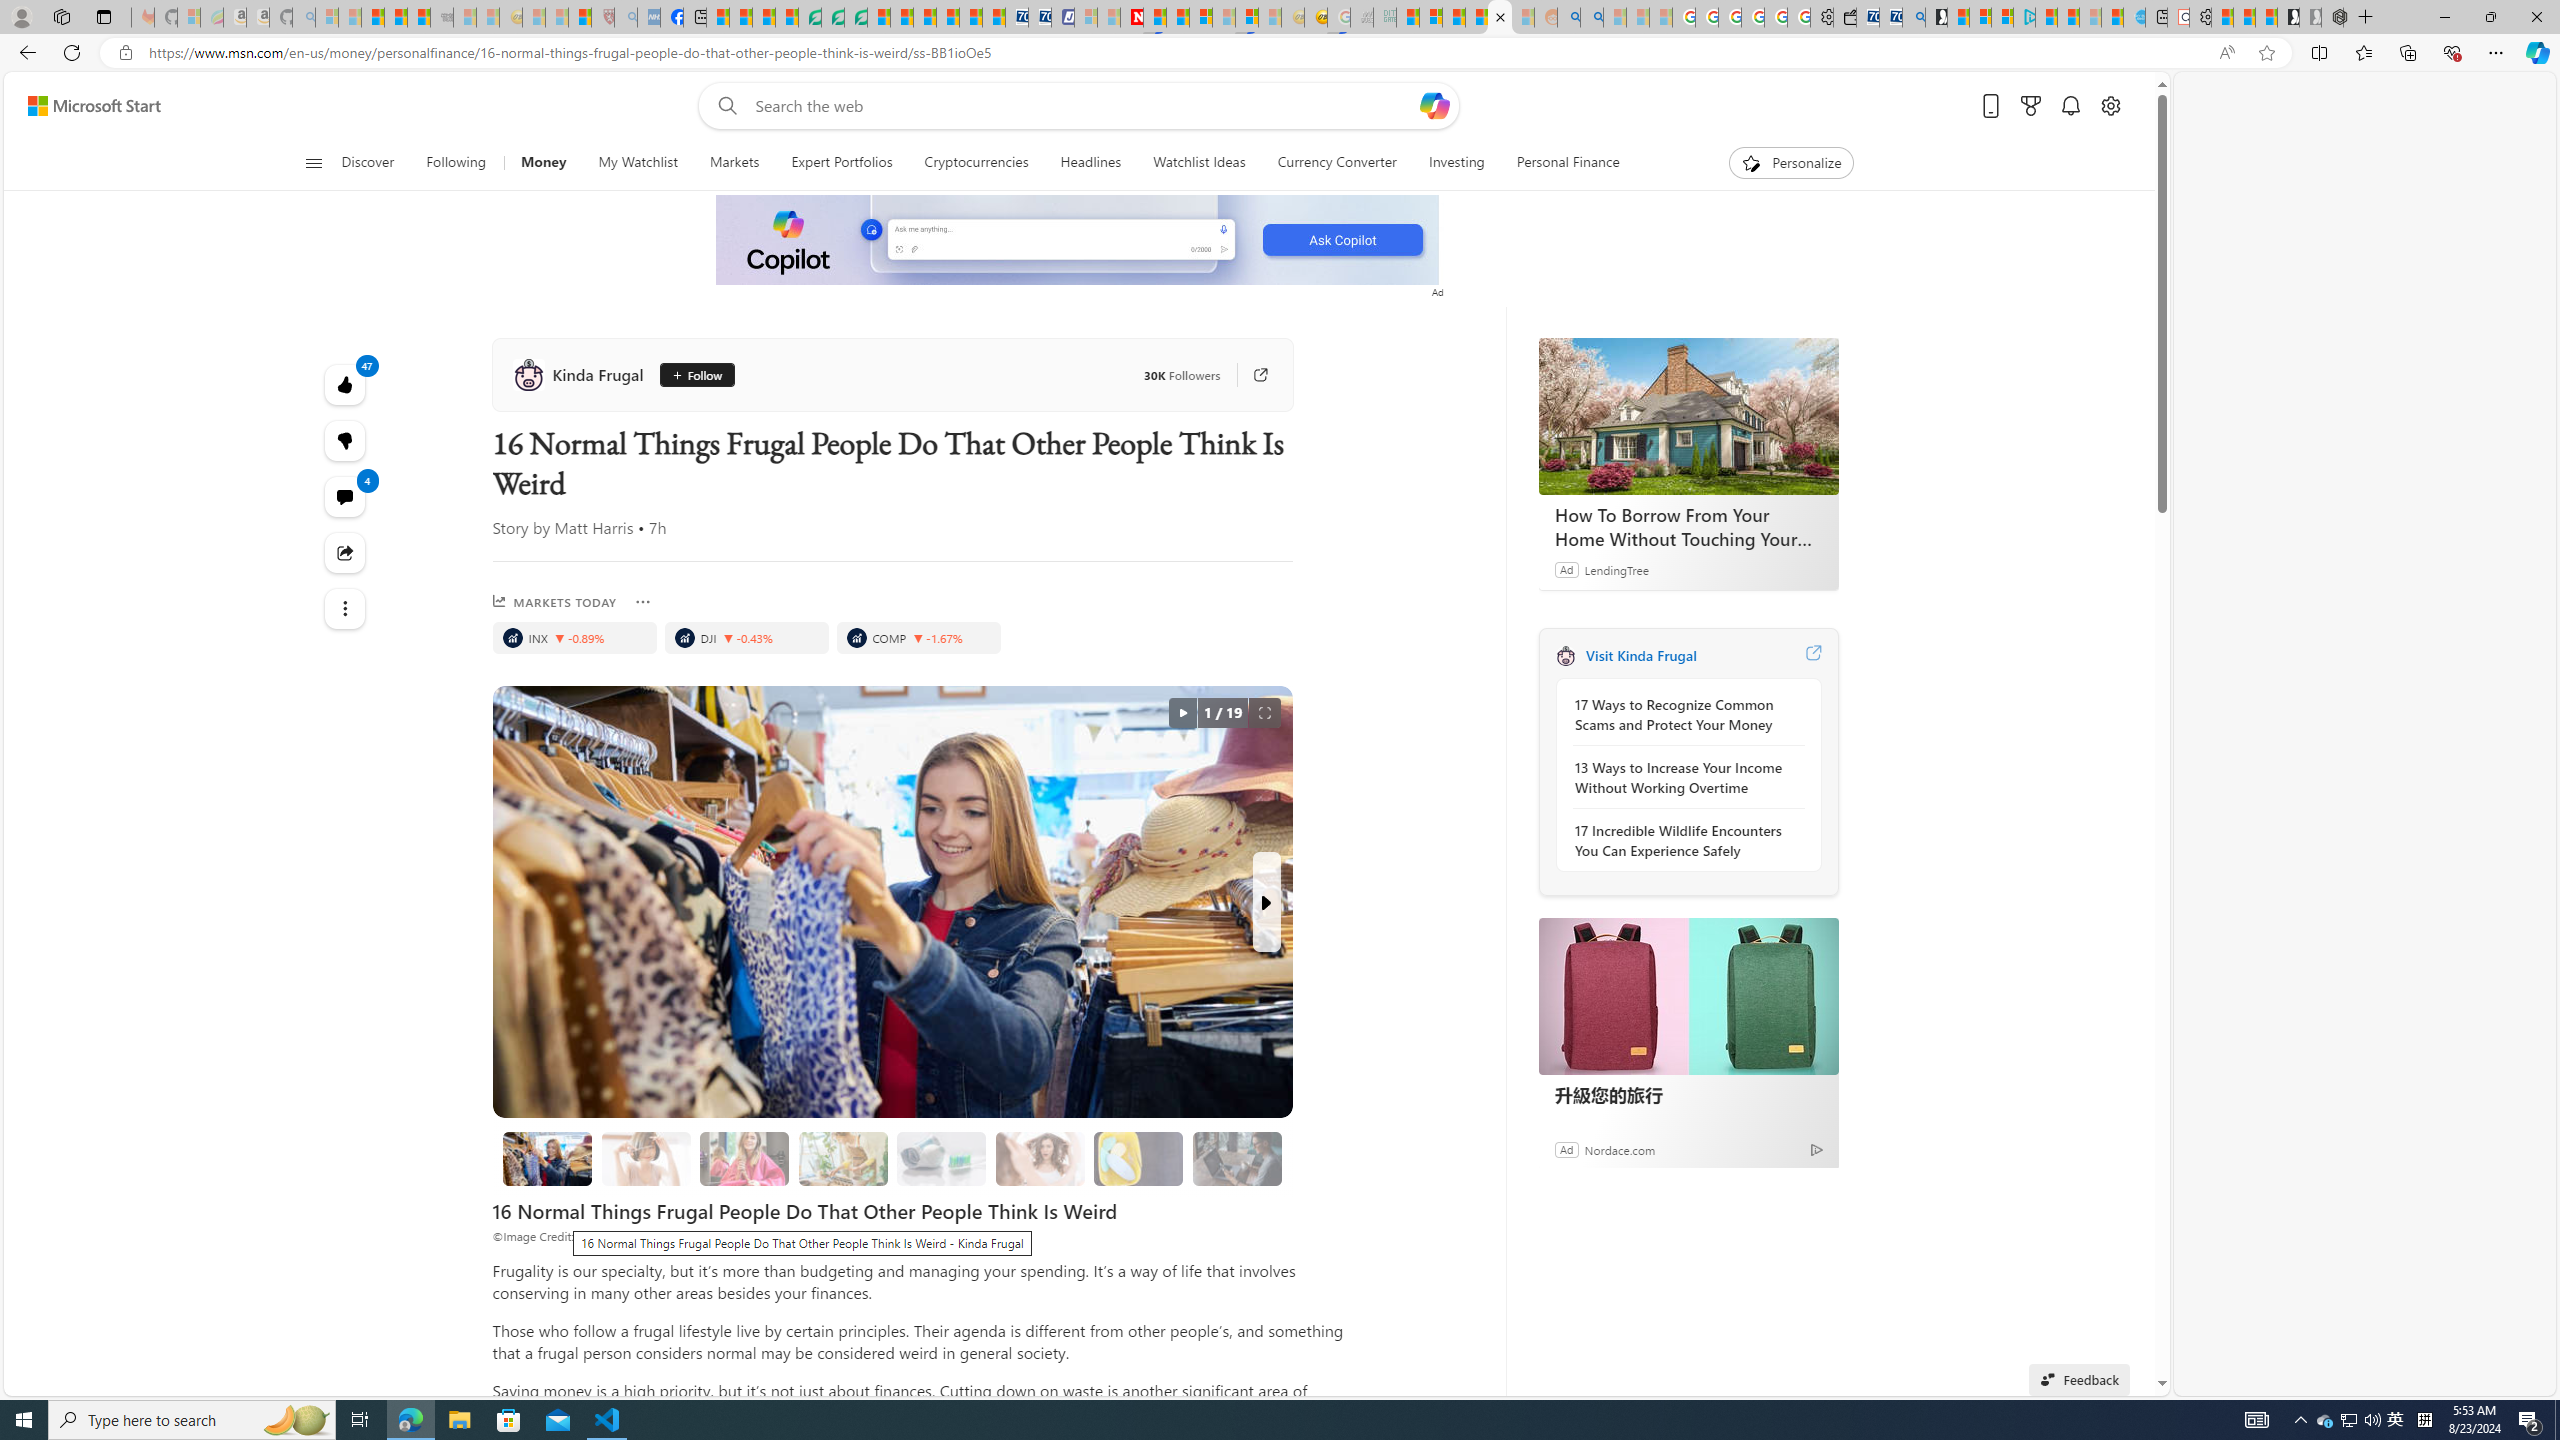 The height and width of the screenshot is (1440, 2560). I want to click on Combat Siege, so click(441, 17).